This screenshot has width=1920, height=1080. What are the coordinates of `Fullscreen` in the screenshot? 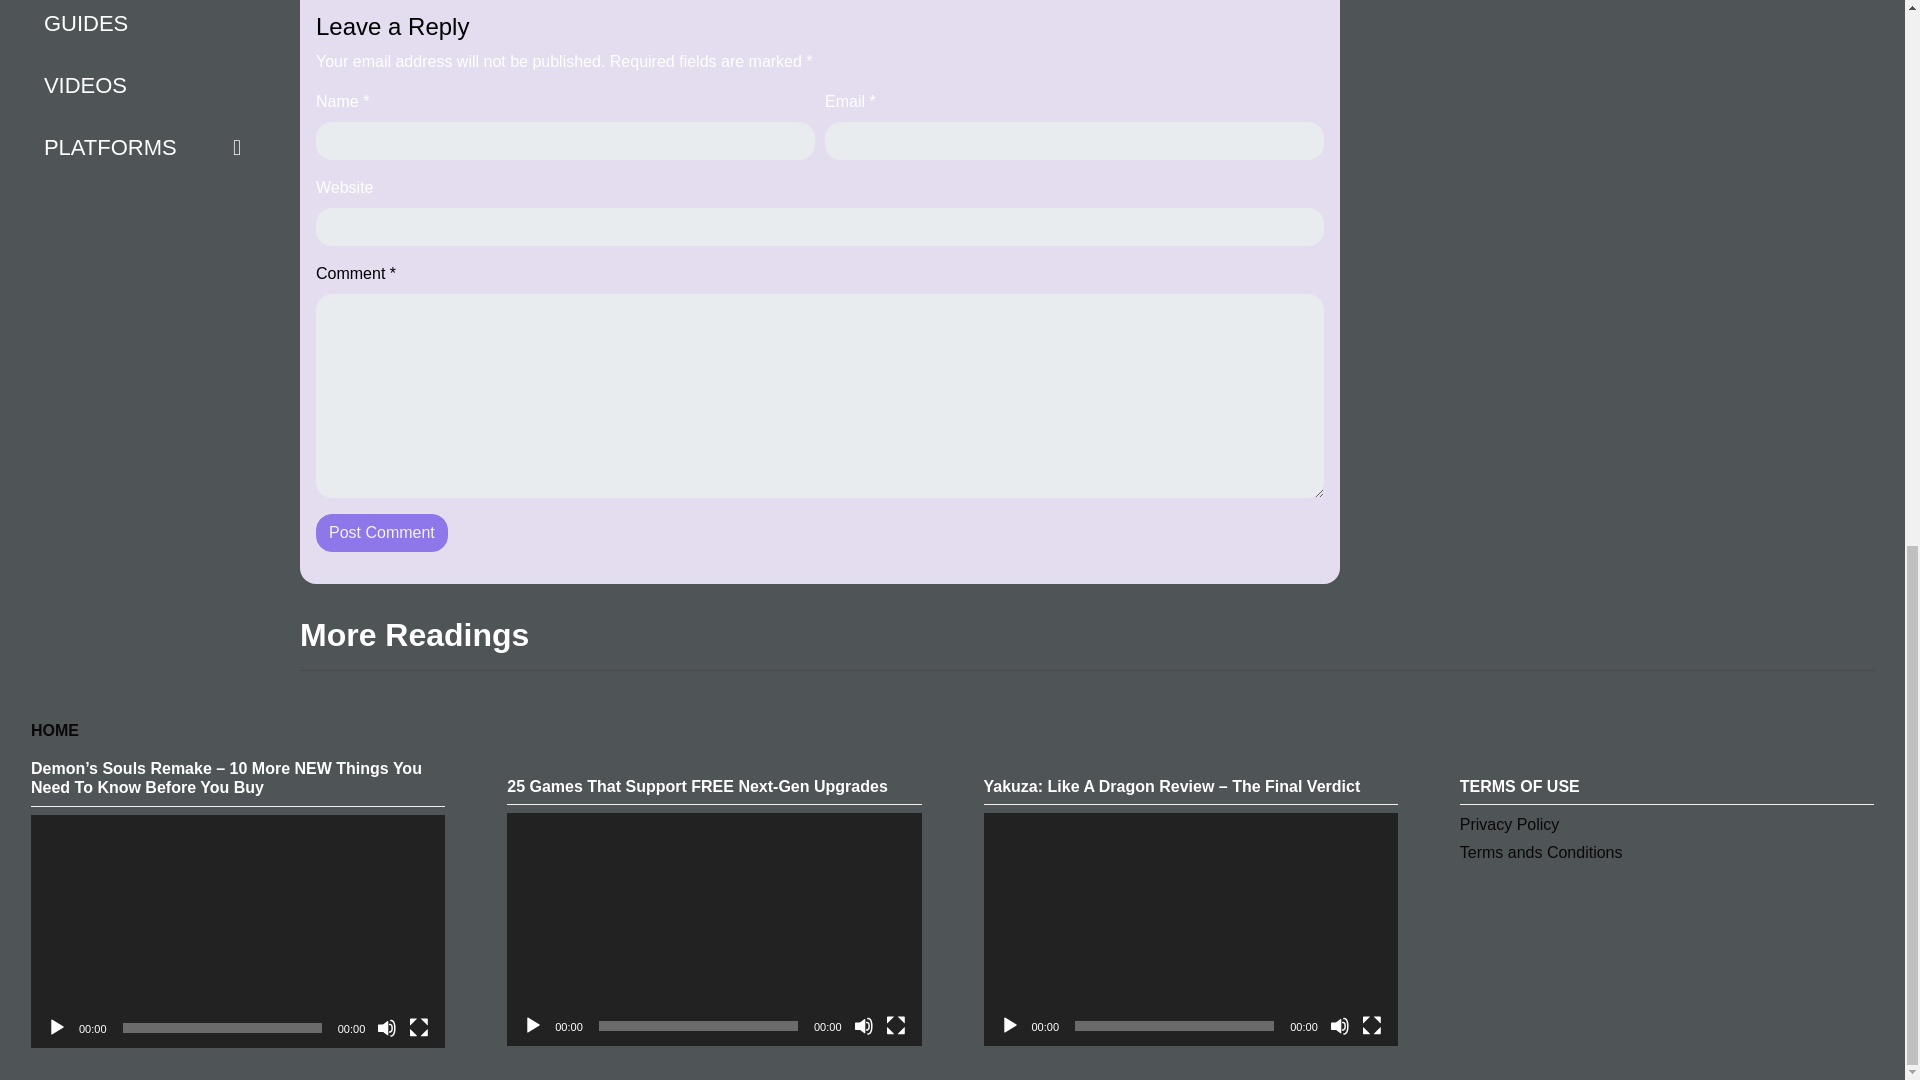 It's located at (896, 1026).